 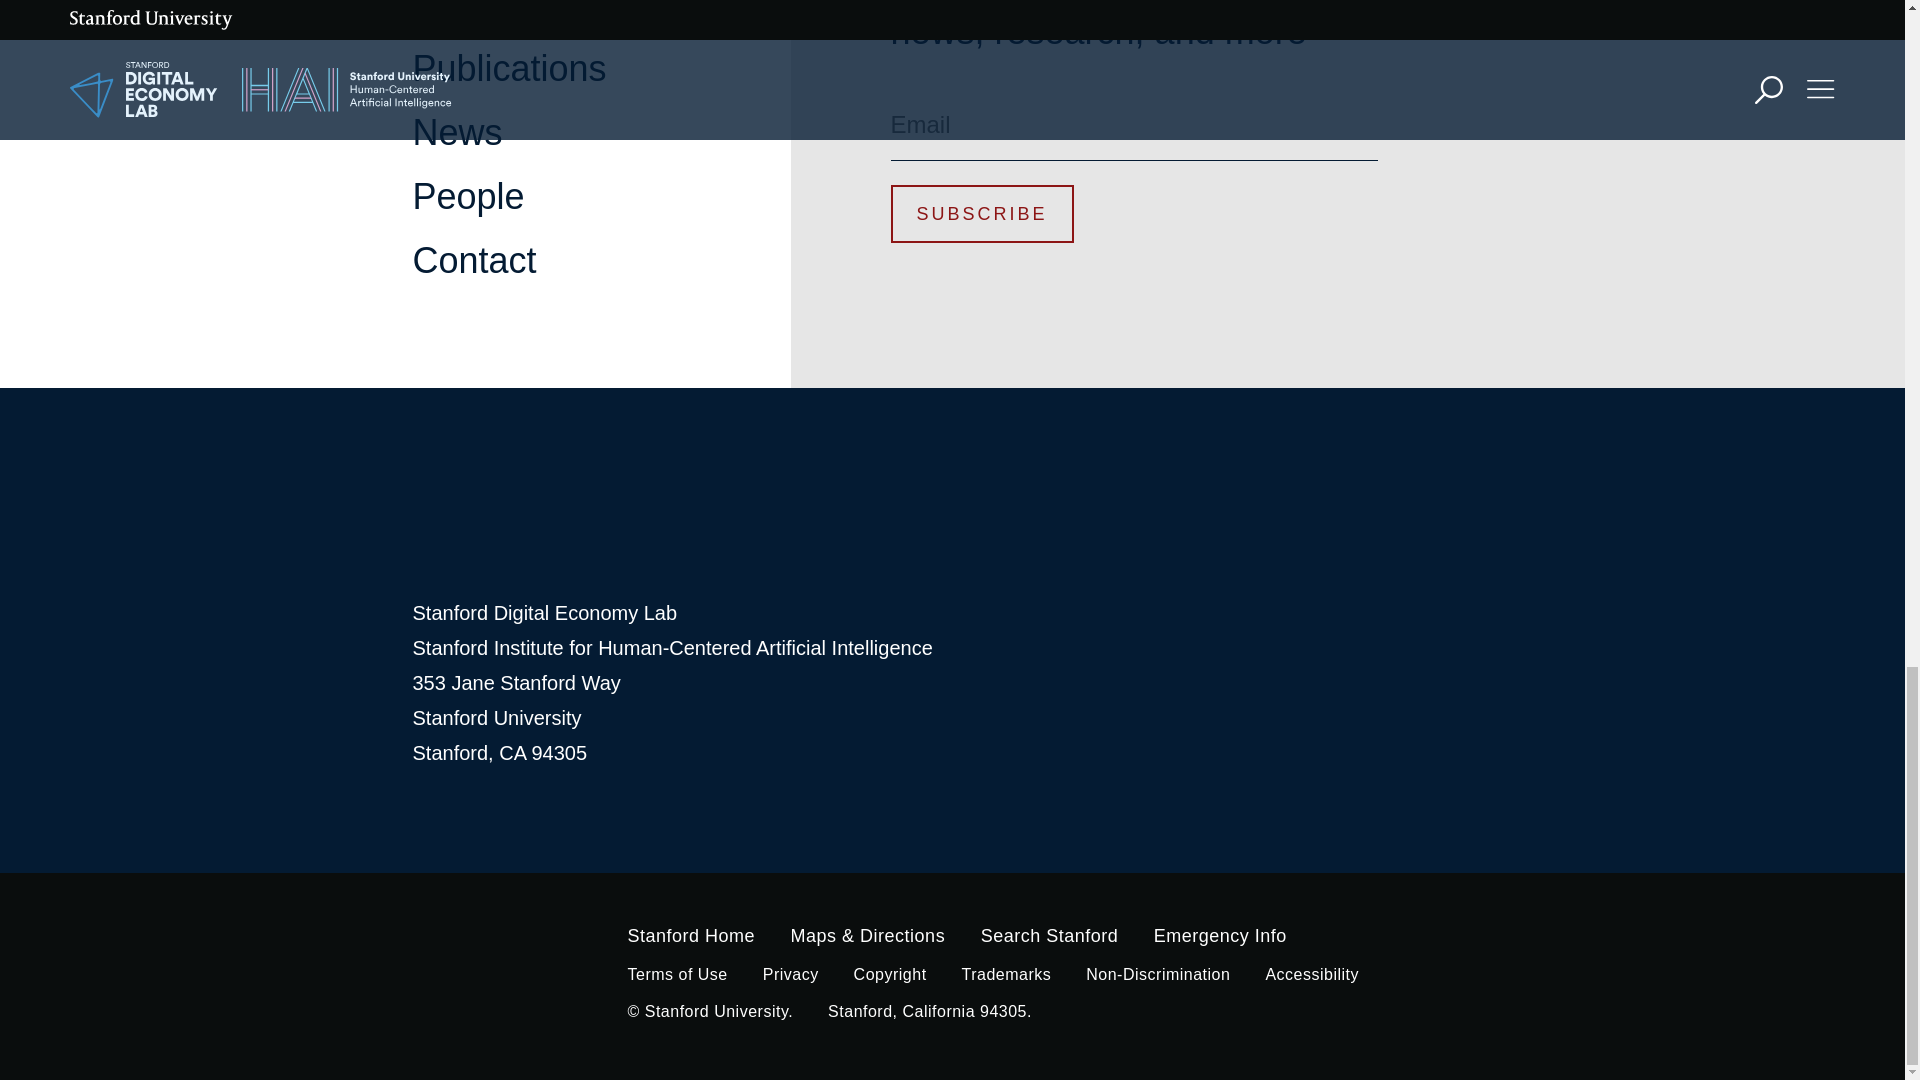 I want to click on Emergency Info, so click(x=1220, y=936).